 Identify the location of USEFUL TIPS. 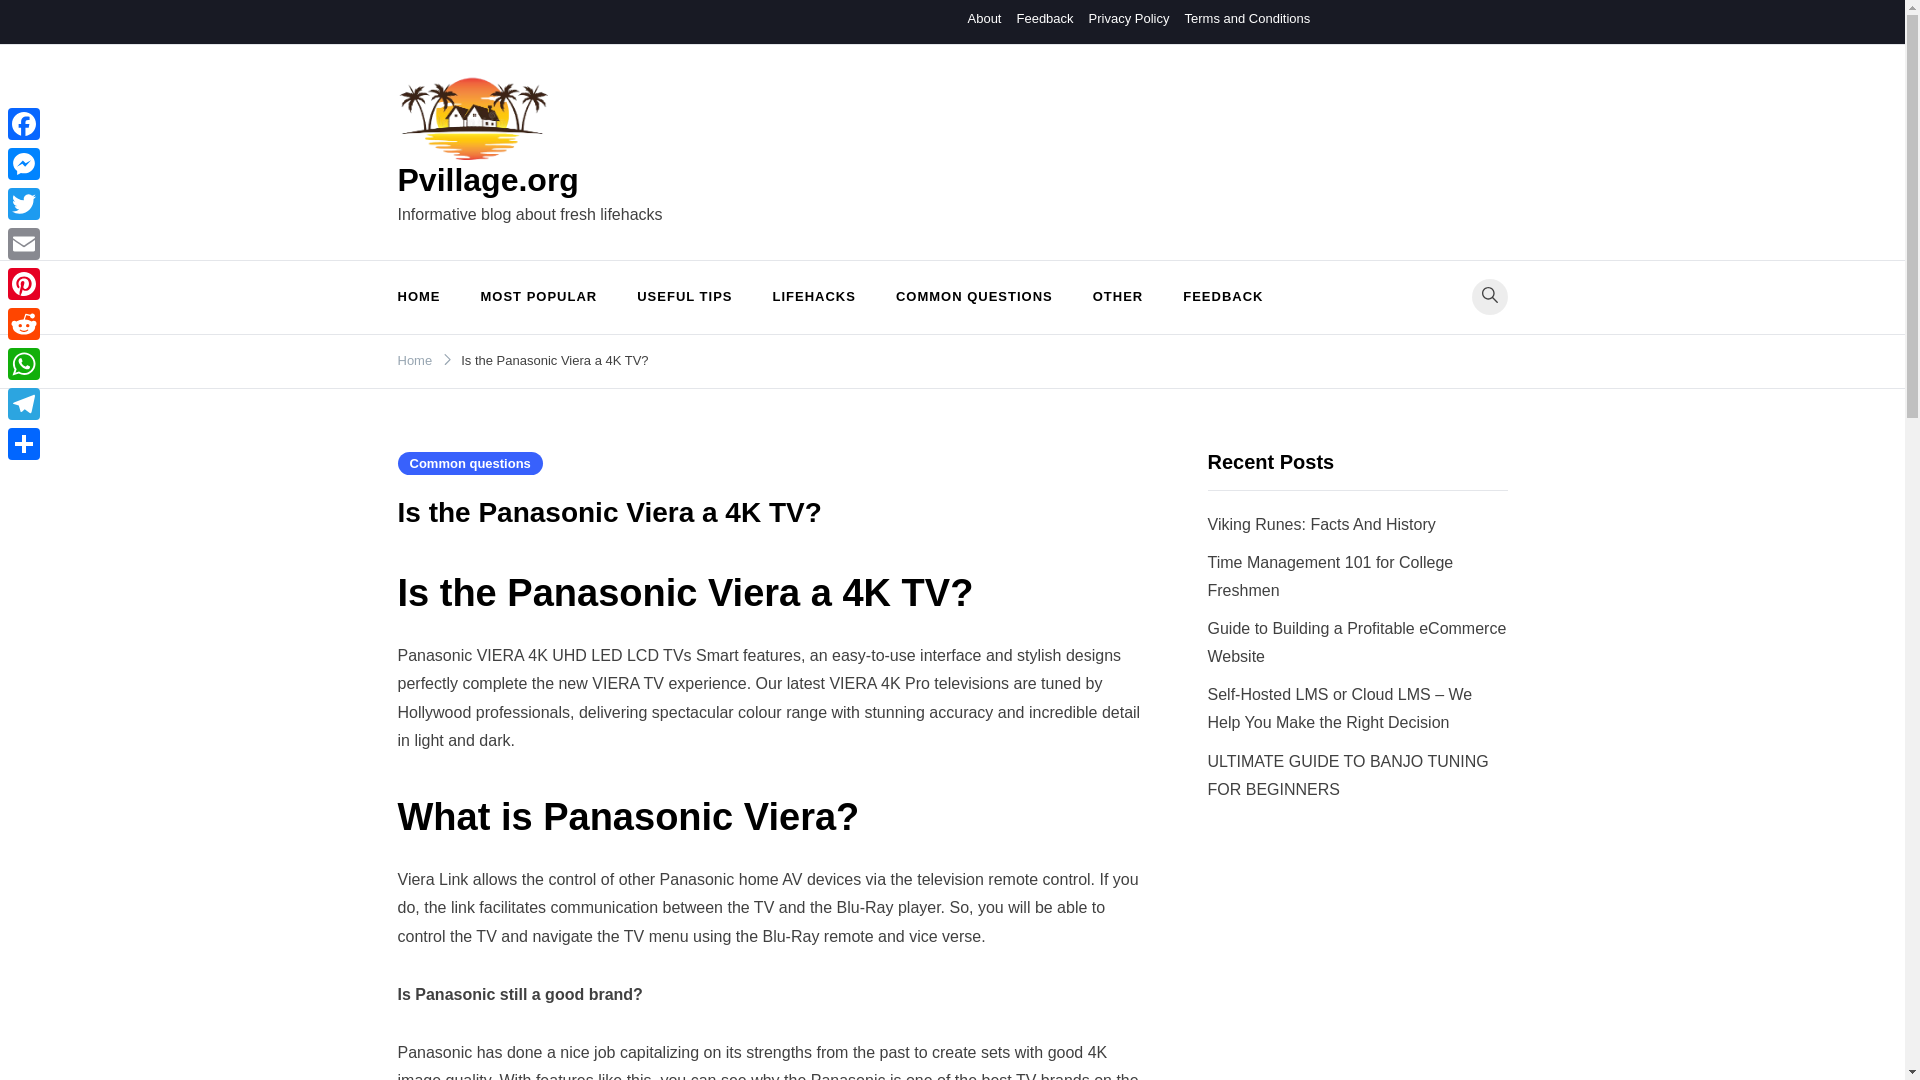
(684, 297).